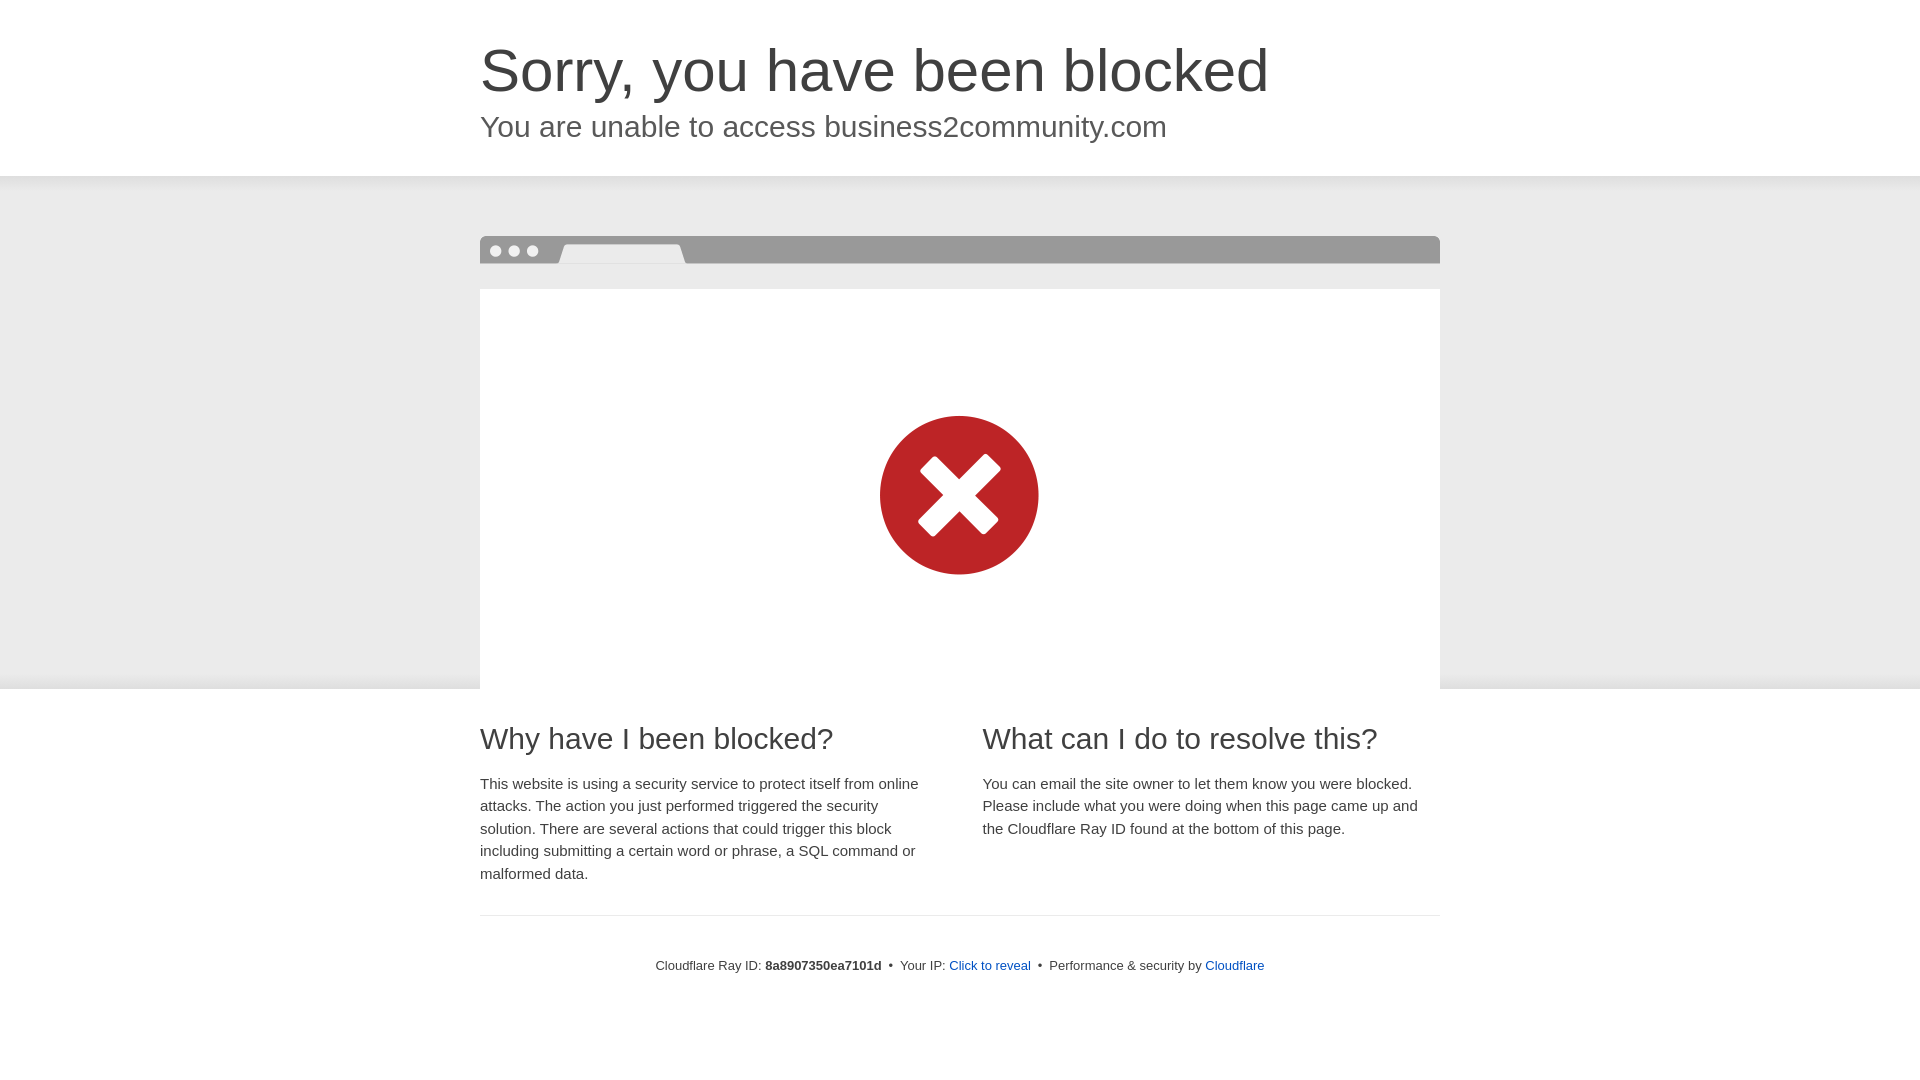 The height and width of the screenshot is (1080, 1920). Describe the element at coordinates (990, 966) in the screenshot. I see `Click to reveal` at that location.